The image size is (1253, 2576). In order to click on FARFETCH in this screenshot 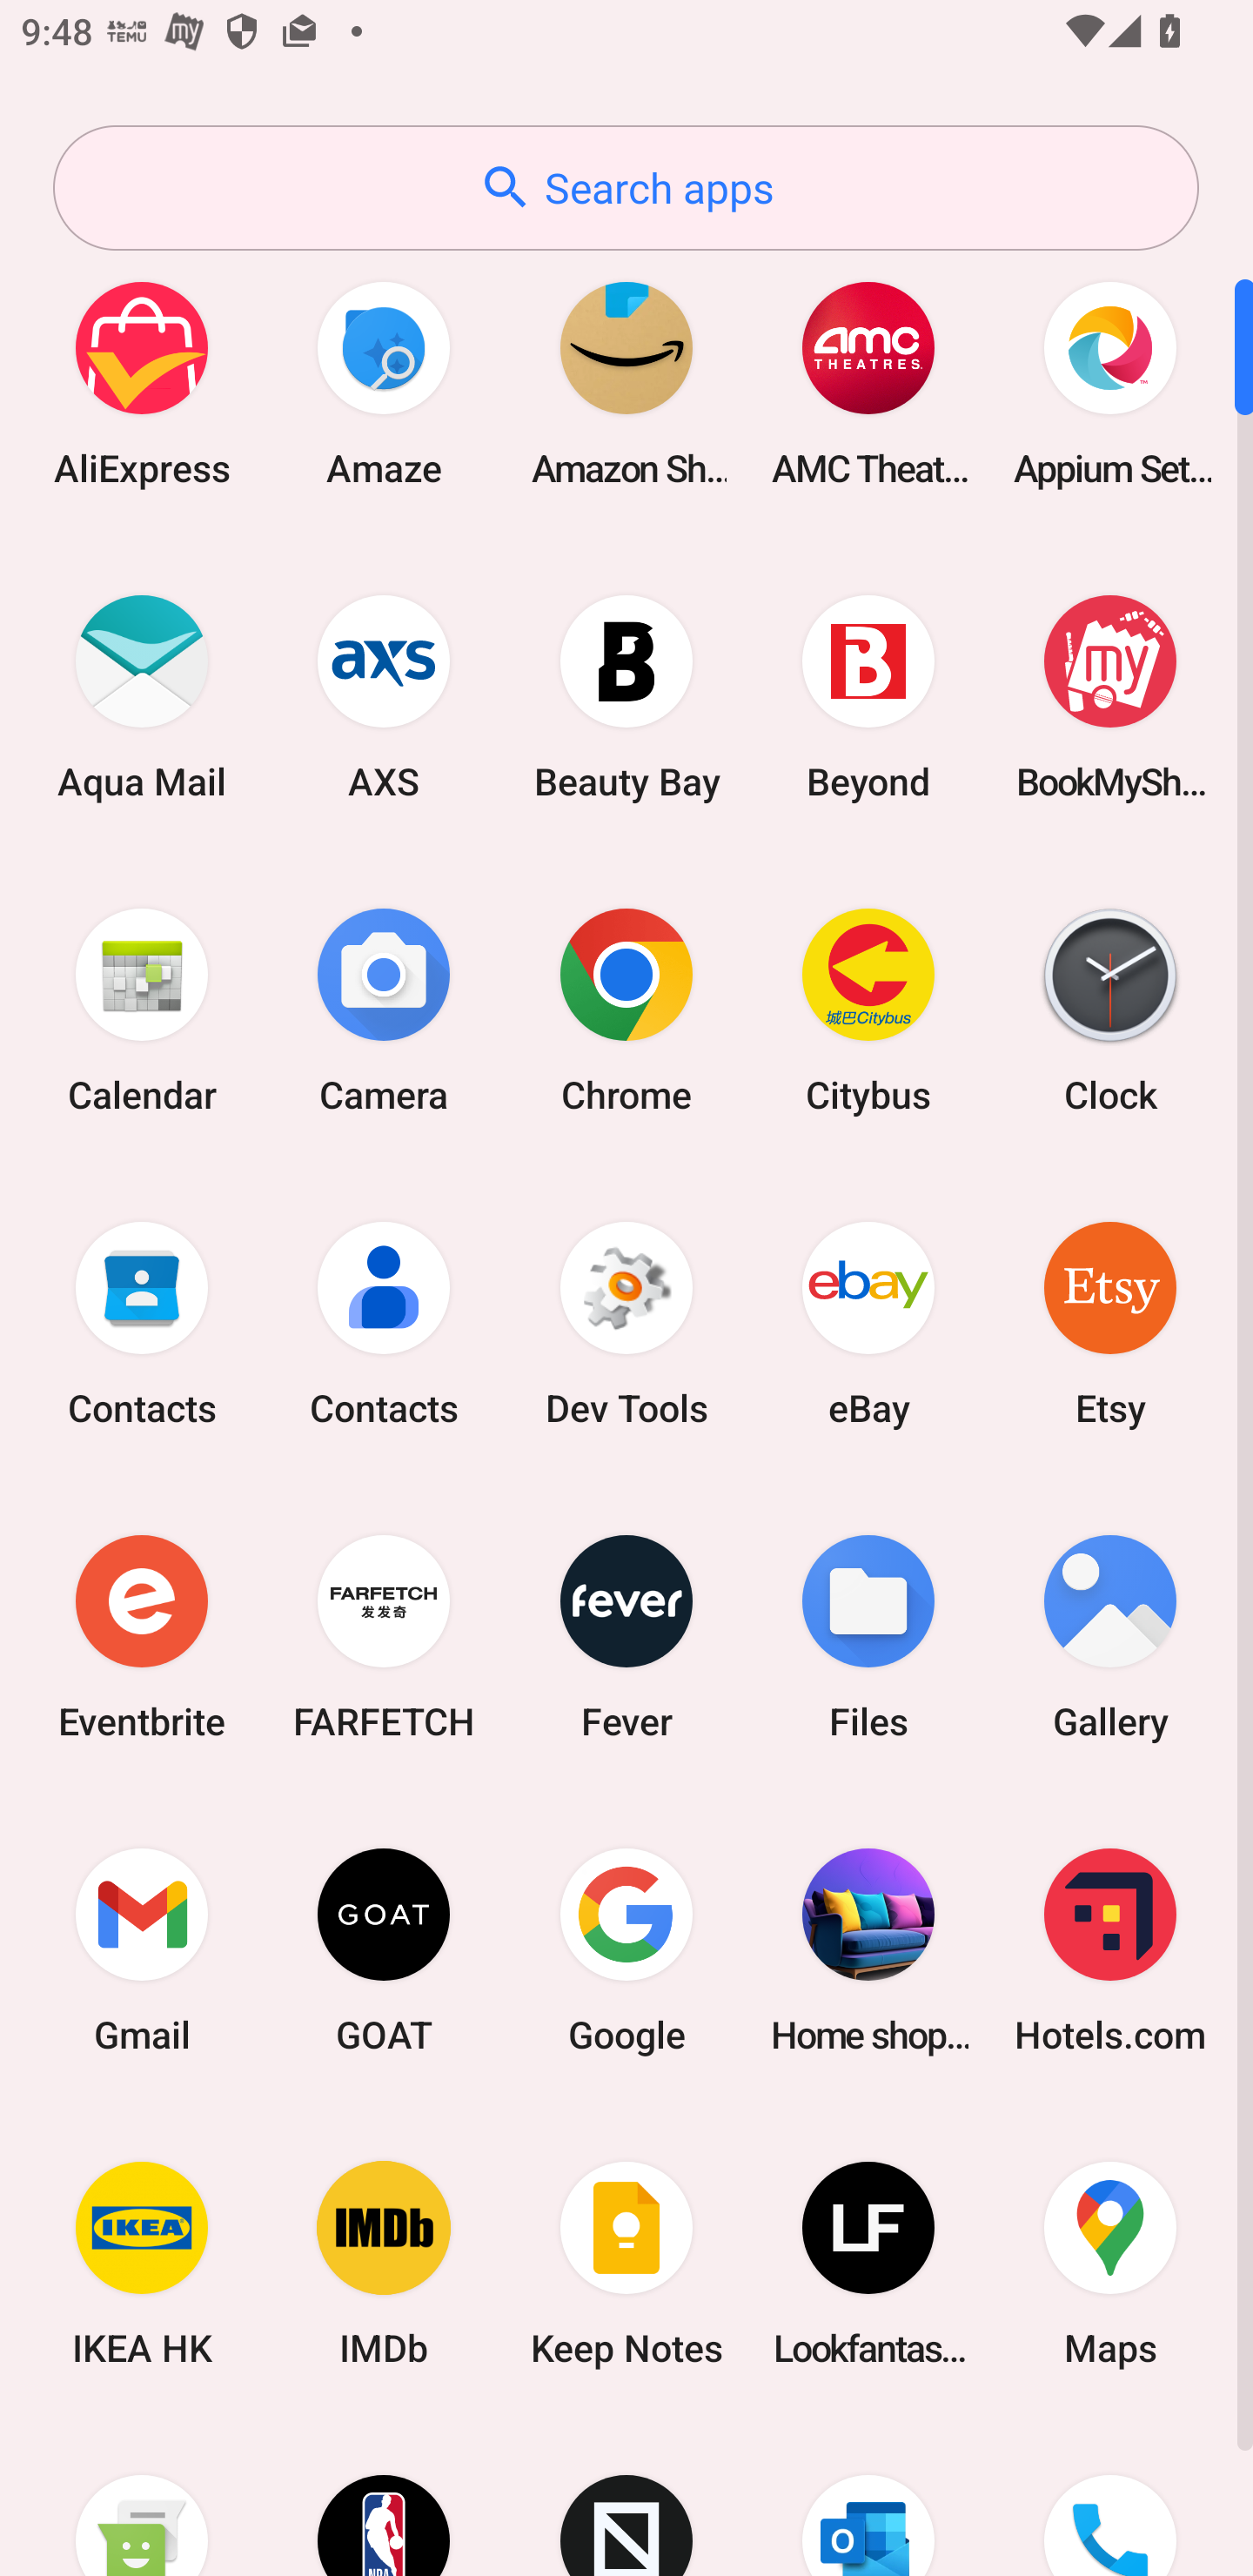, I will do `click(384, 1636)`.